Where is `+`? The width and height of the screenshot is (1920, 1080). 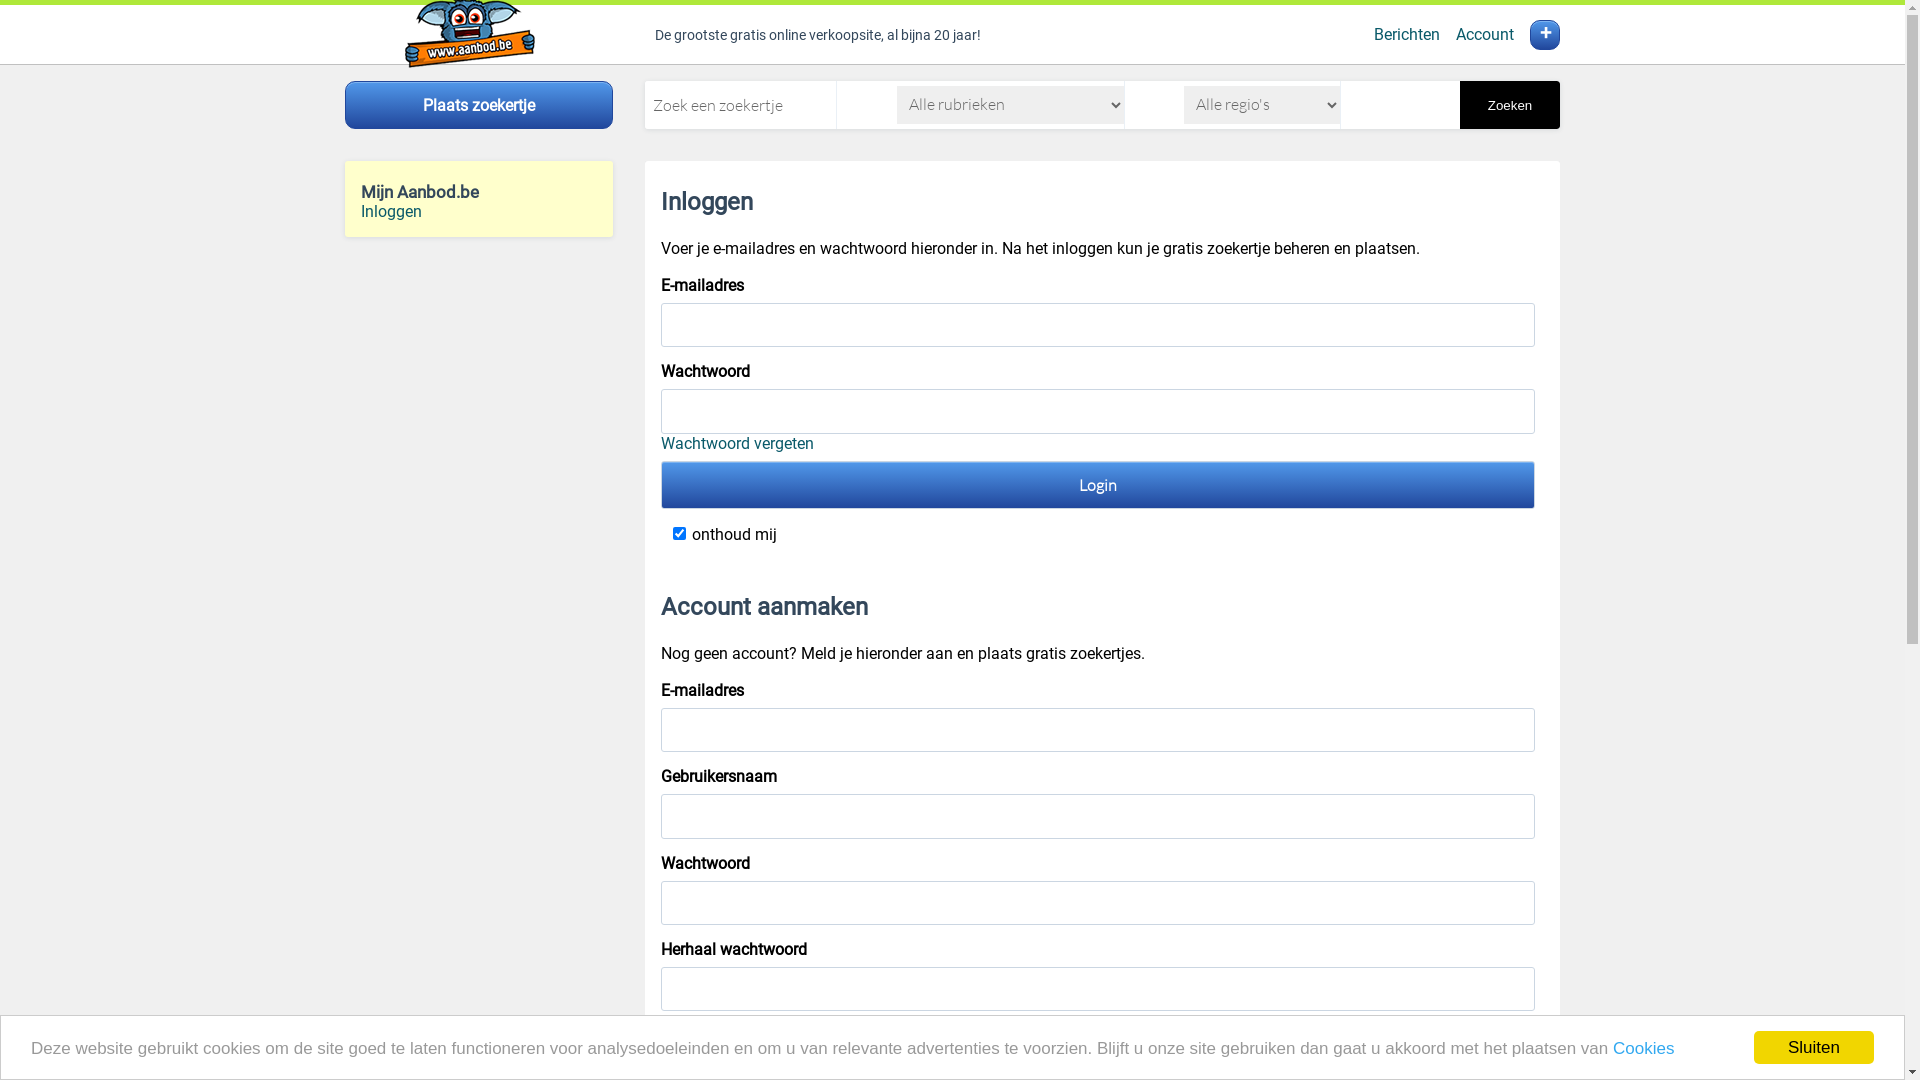 + is located at coordinates (1545, 35).